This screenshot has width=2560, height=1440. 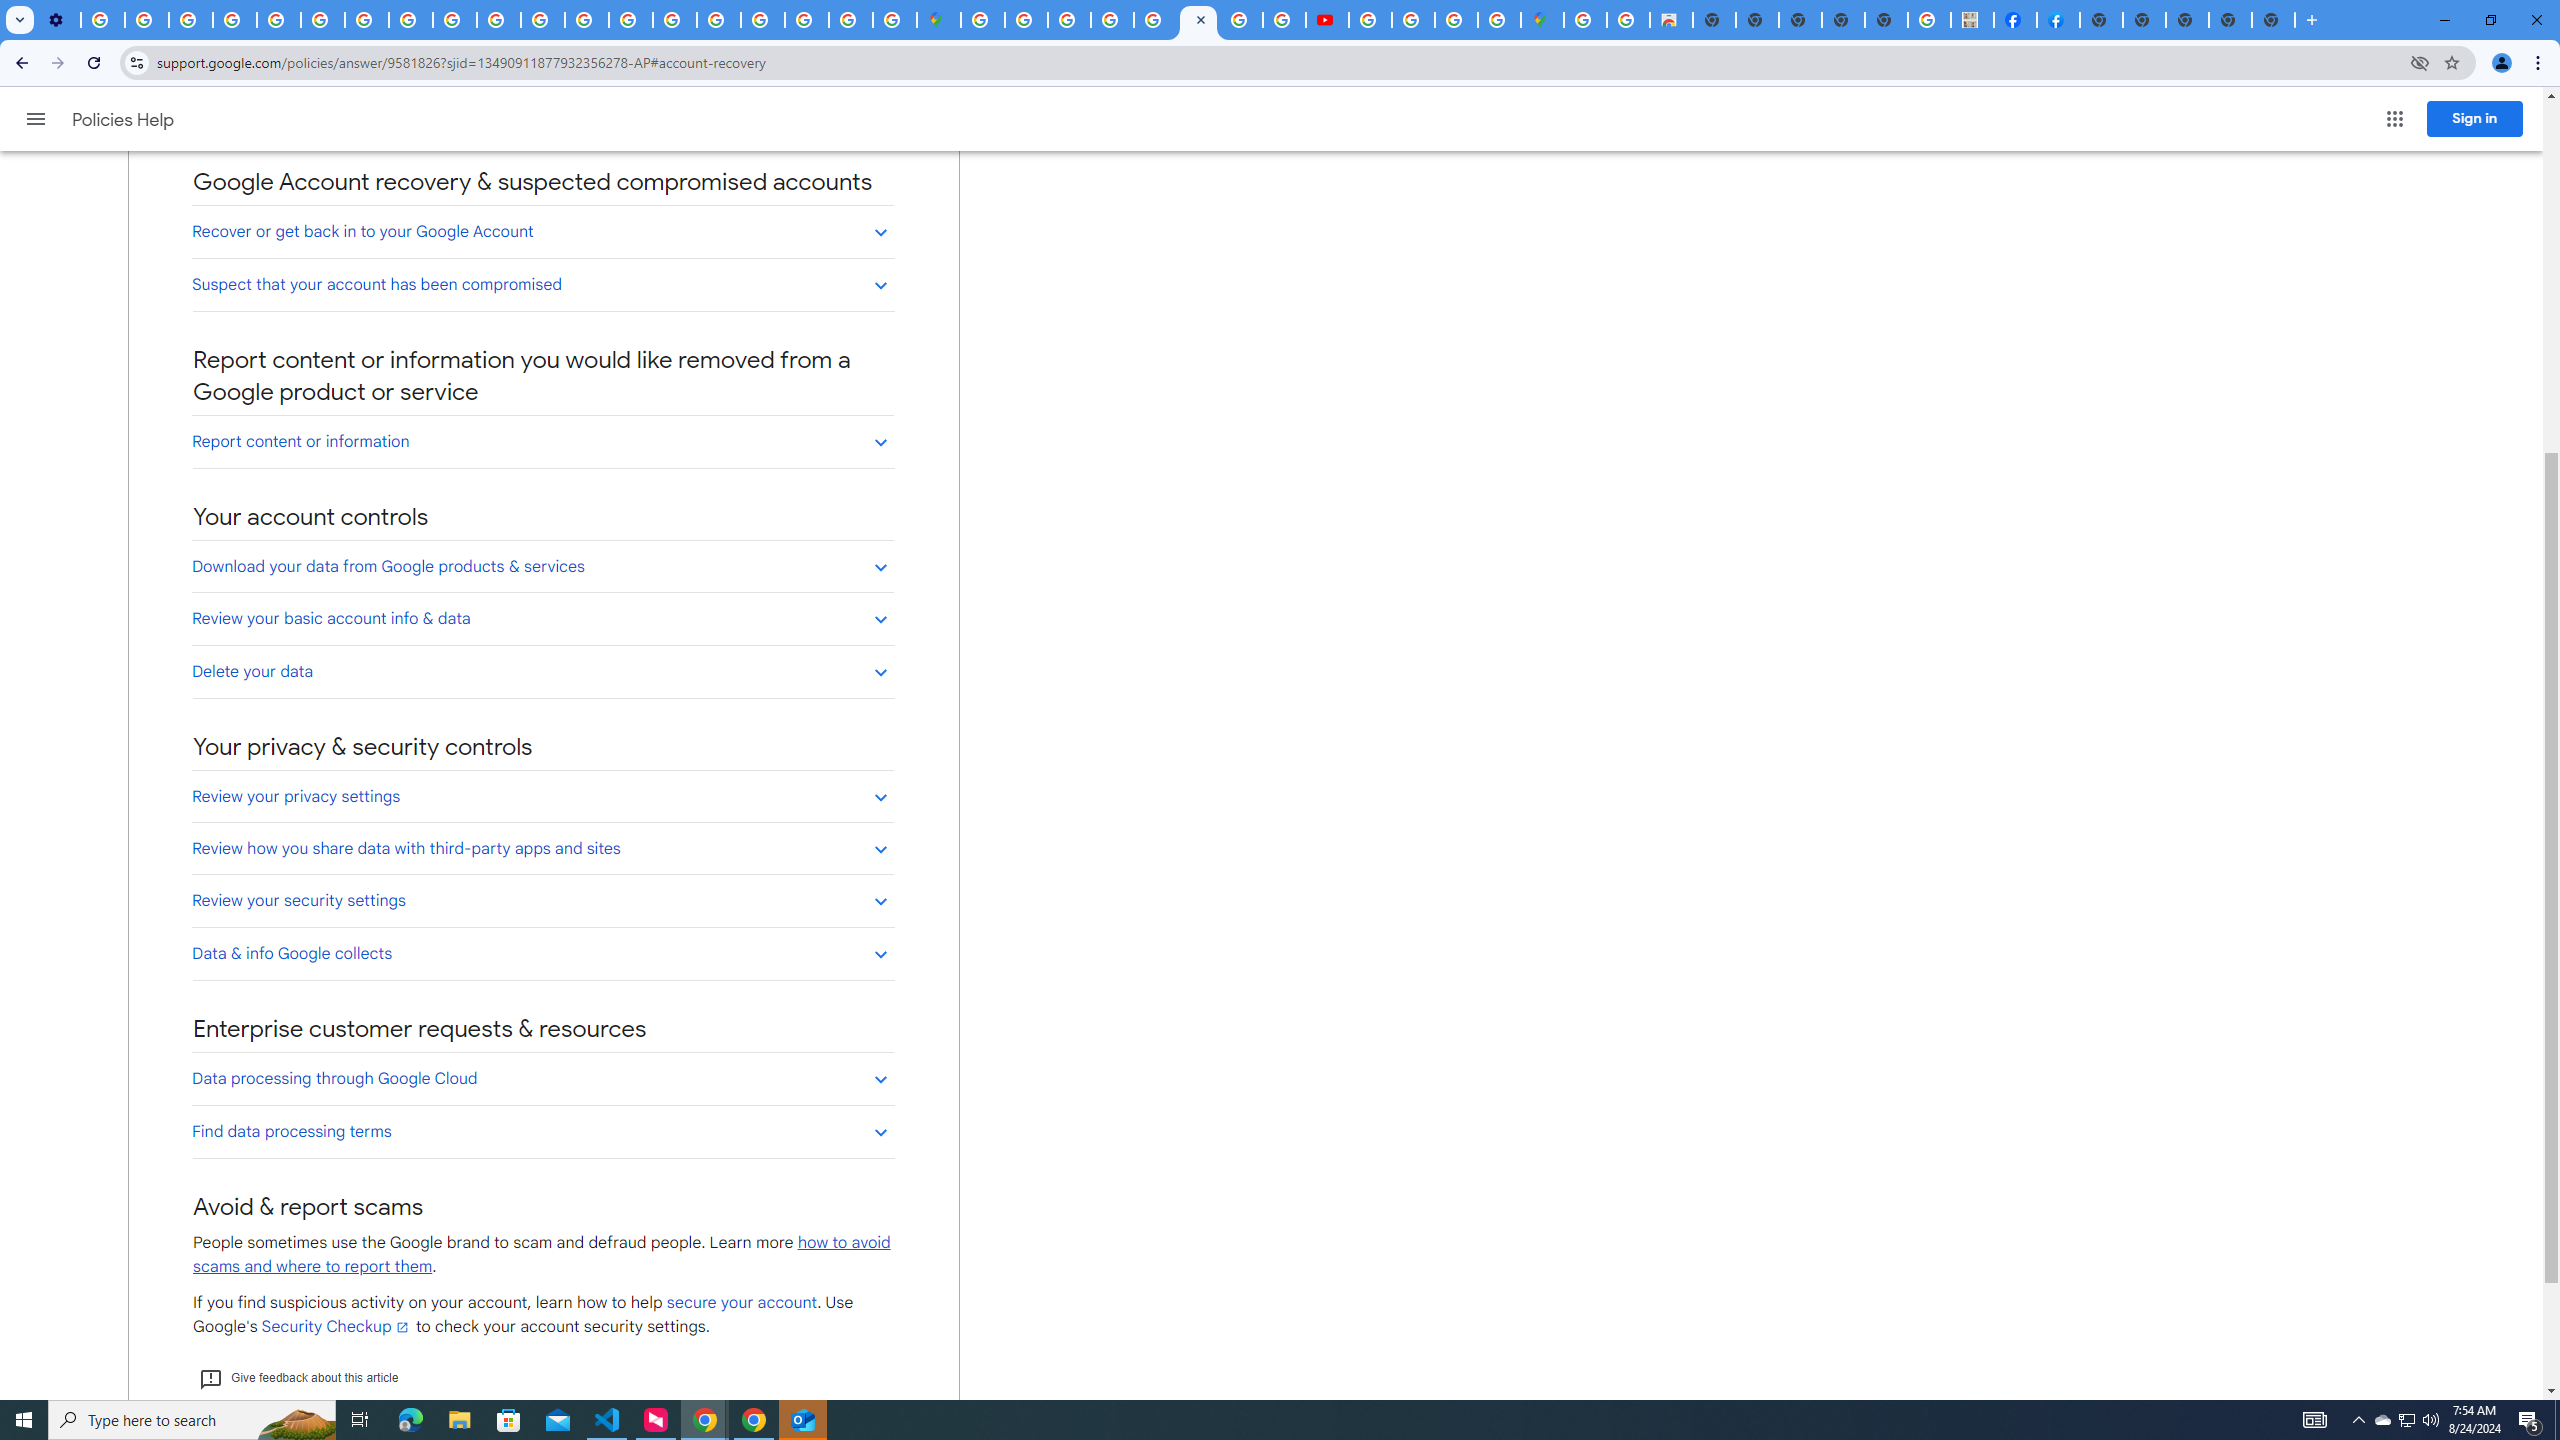 I want to click on Review your security settings, so click(x=542, y=900).